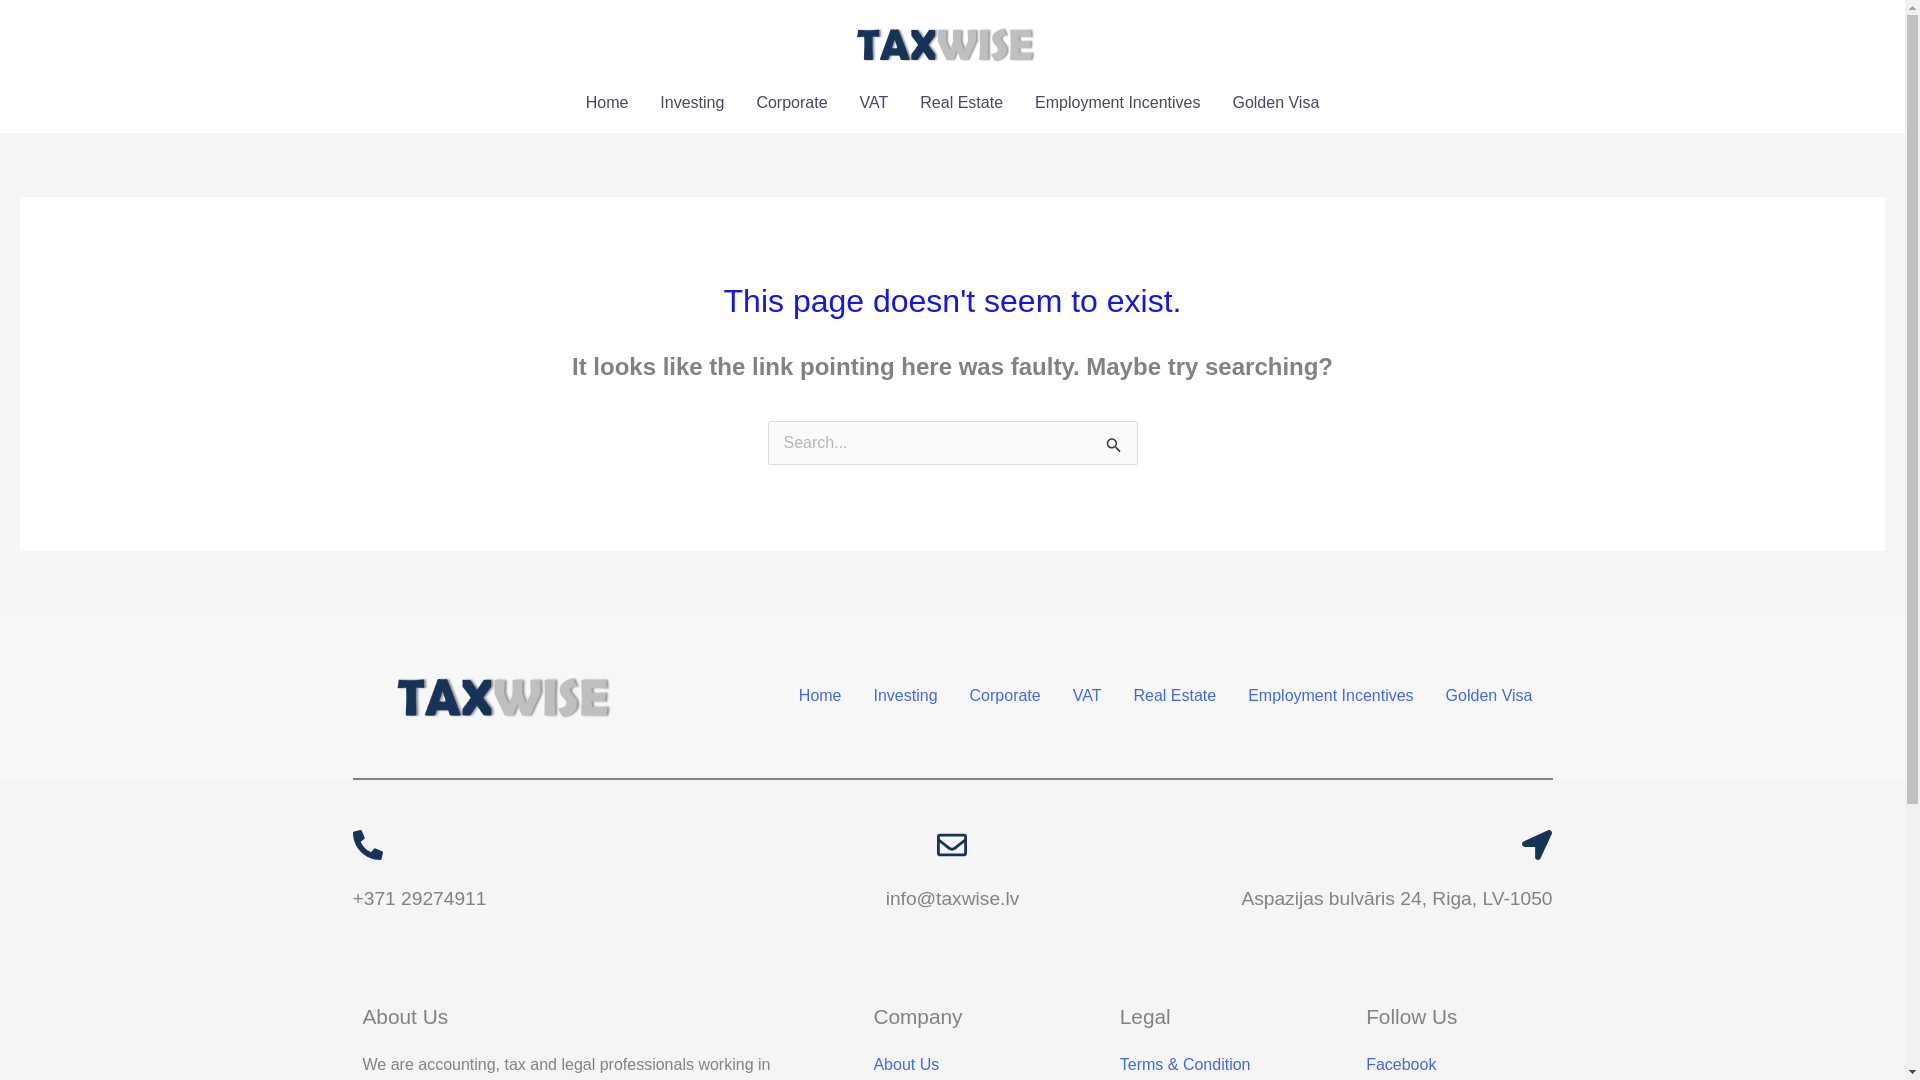 This screenshot has width=1920, height=1080. I want to click on Golden Visa, so click(1274, 102).